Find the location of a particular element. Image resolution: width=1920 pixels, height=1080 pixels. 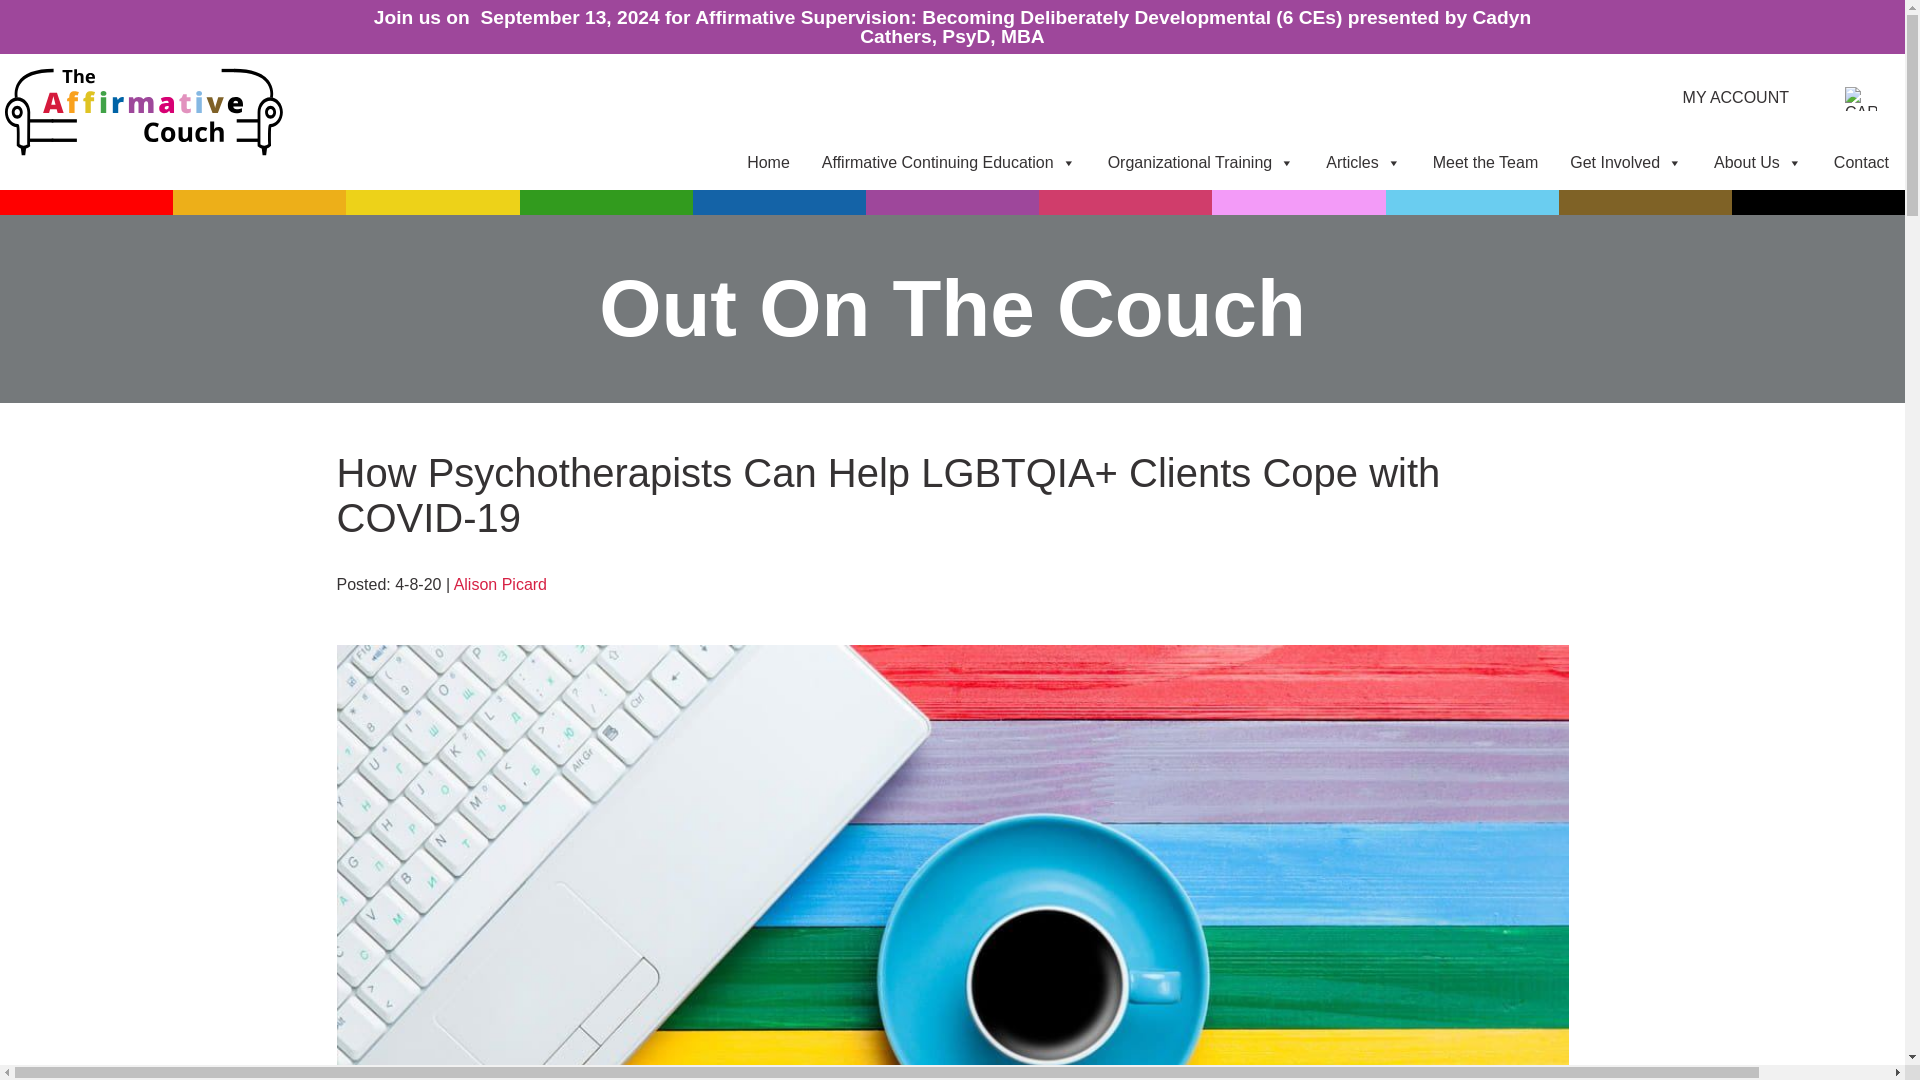

Affirmative Continuing Education is located at coordinates (949, 162).